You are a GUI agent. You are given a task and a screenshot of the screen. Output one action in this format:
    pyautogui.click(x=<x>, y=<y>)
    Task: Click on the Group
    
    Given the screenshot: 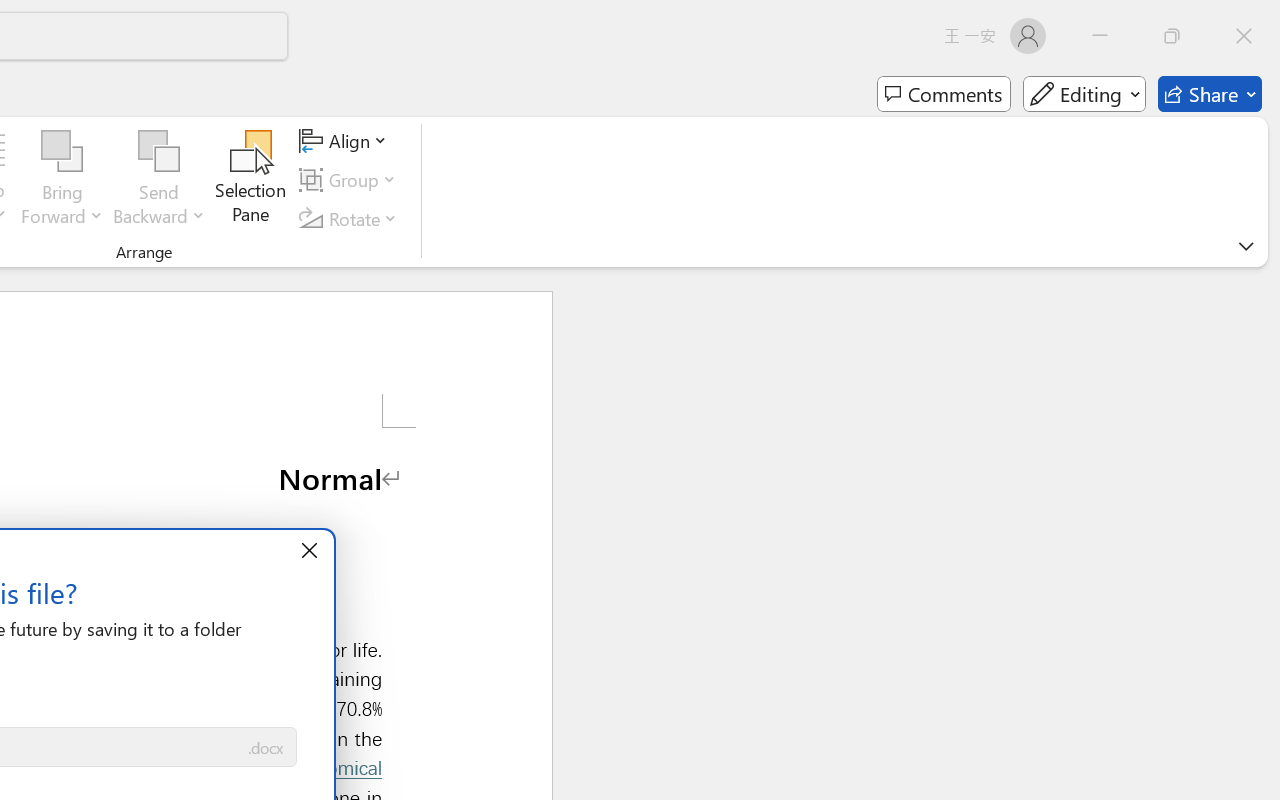 What is the action you would take?
    pyautogui.click(x=351, y=180)
    